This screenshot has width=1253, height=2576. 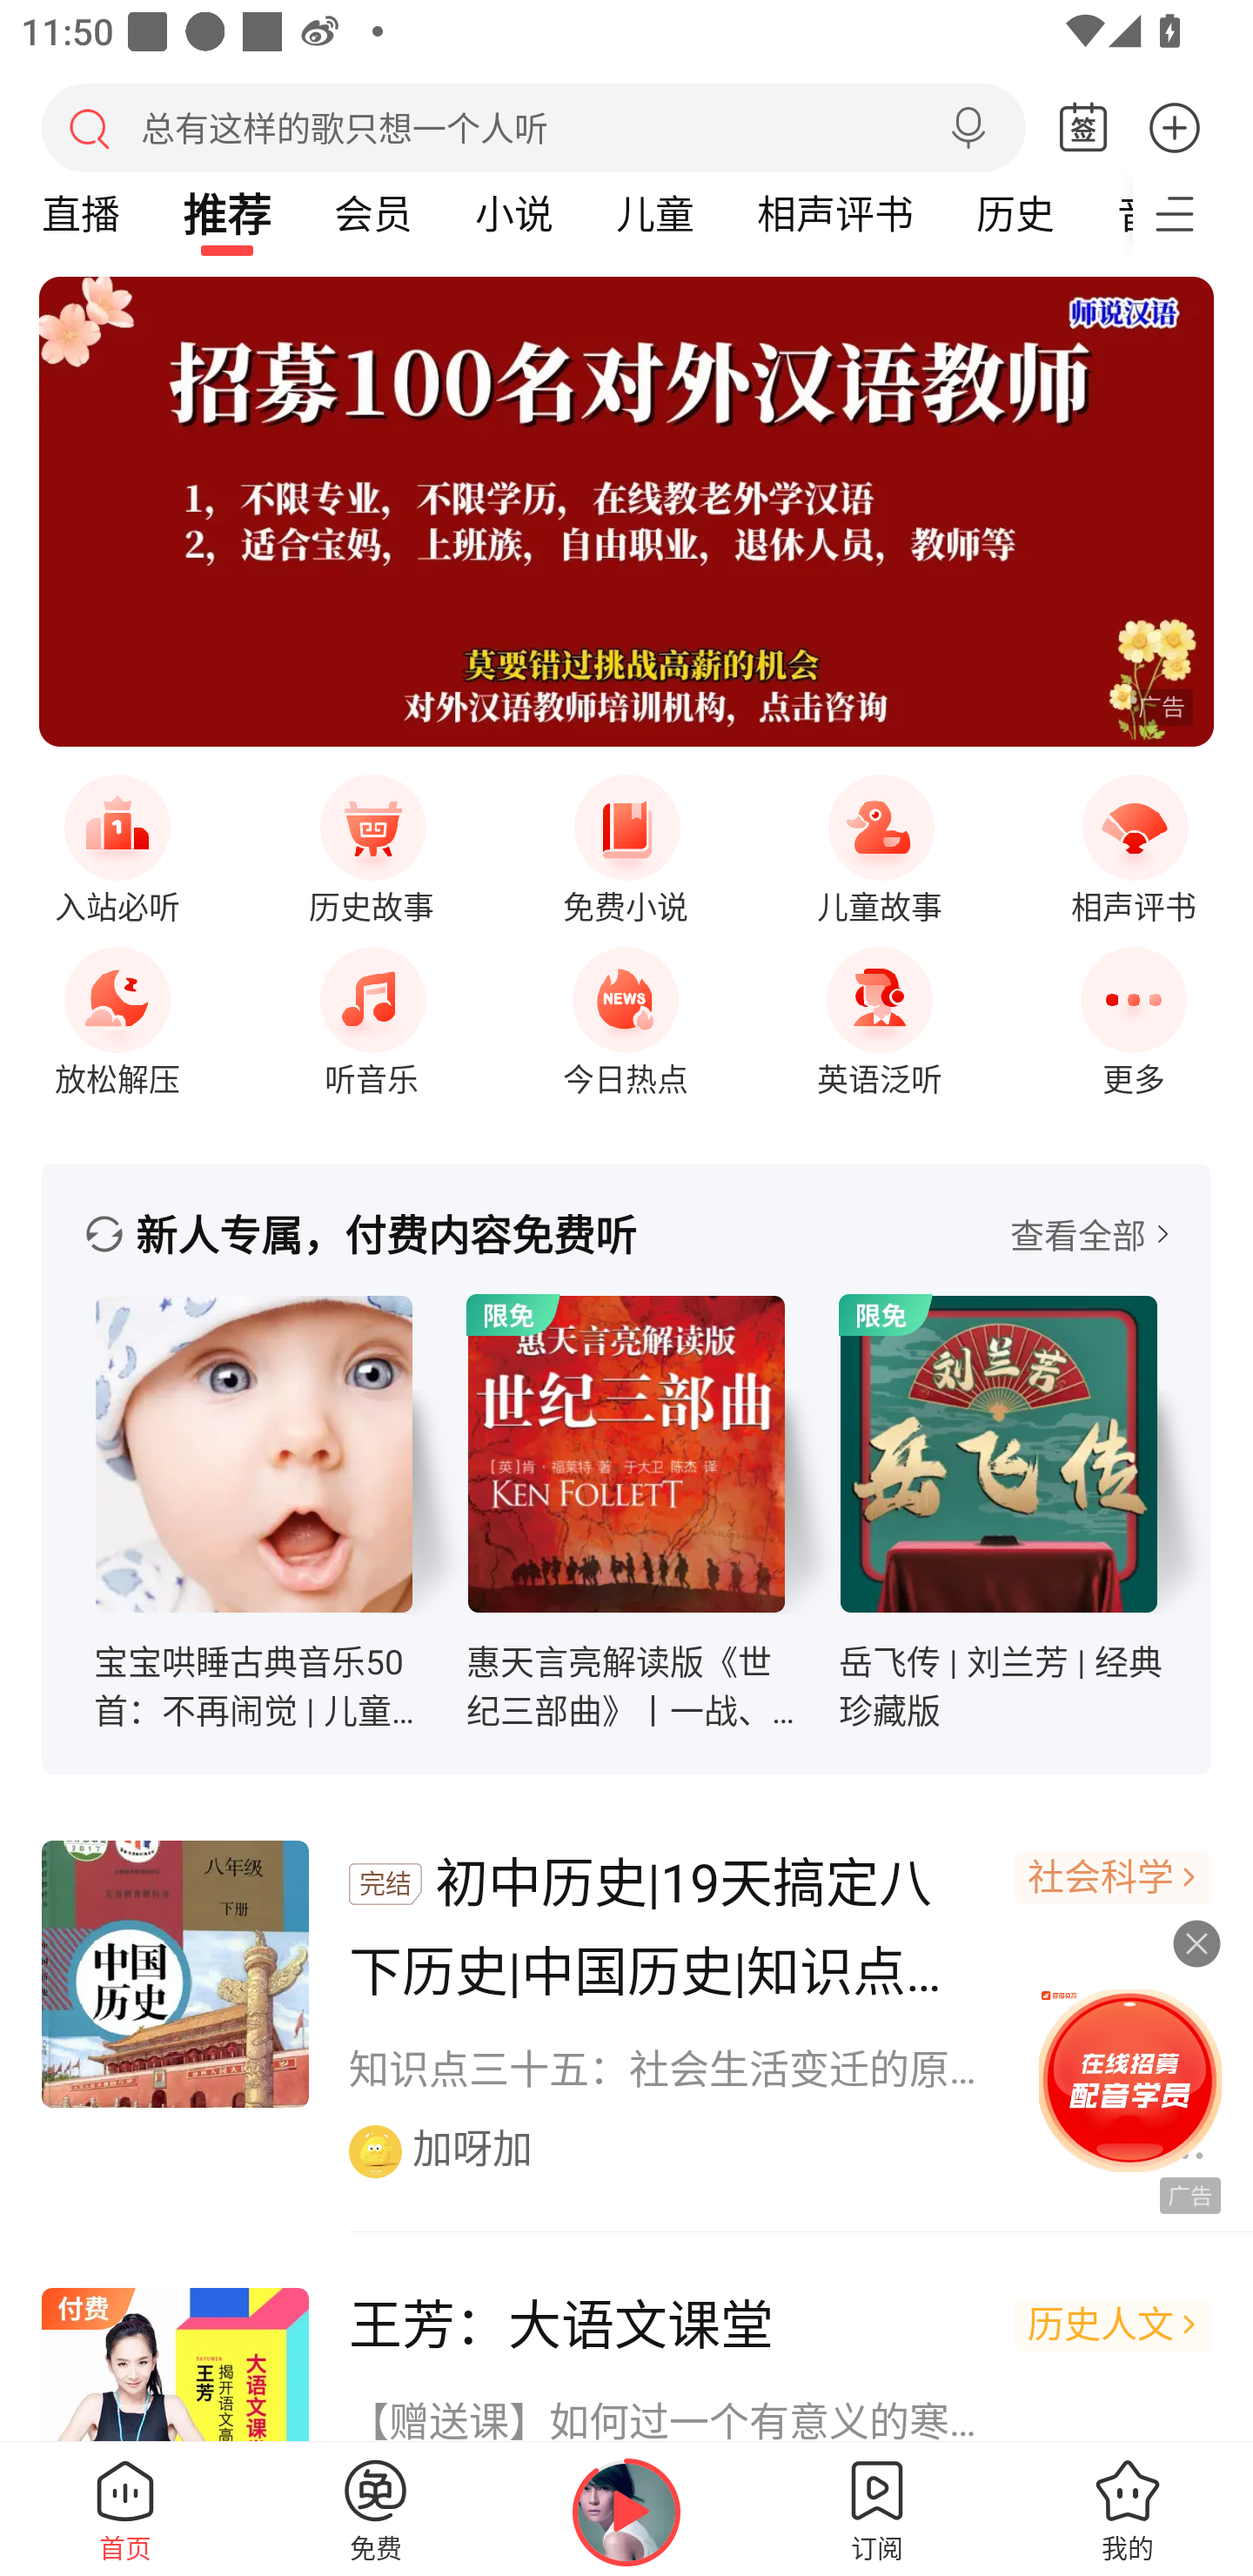 I want to click on 放松解压, so click(x=117, y=1013).